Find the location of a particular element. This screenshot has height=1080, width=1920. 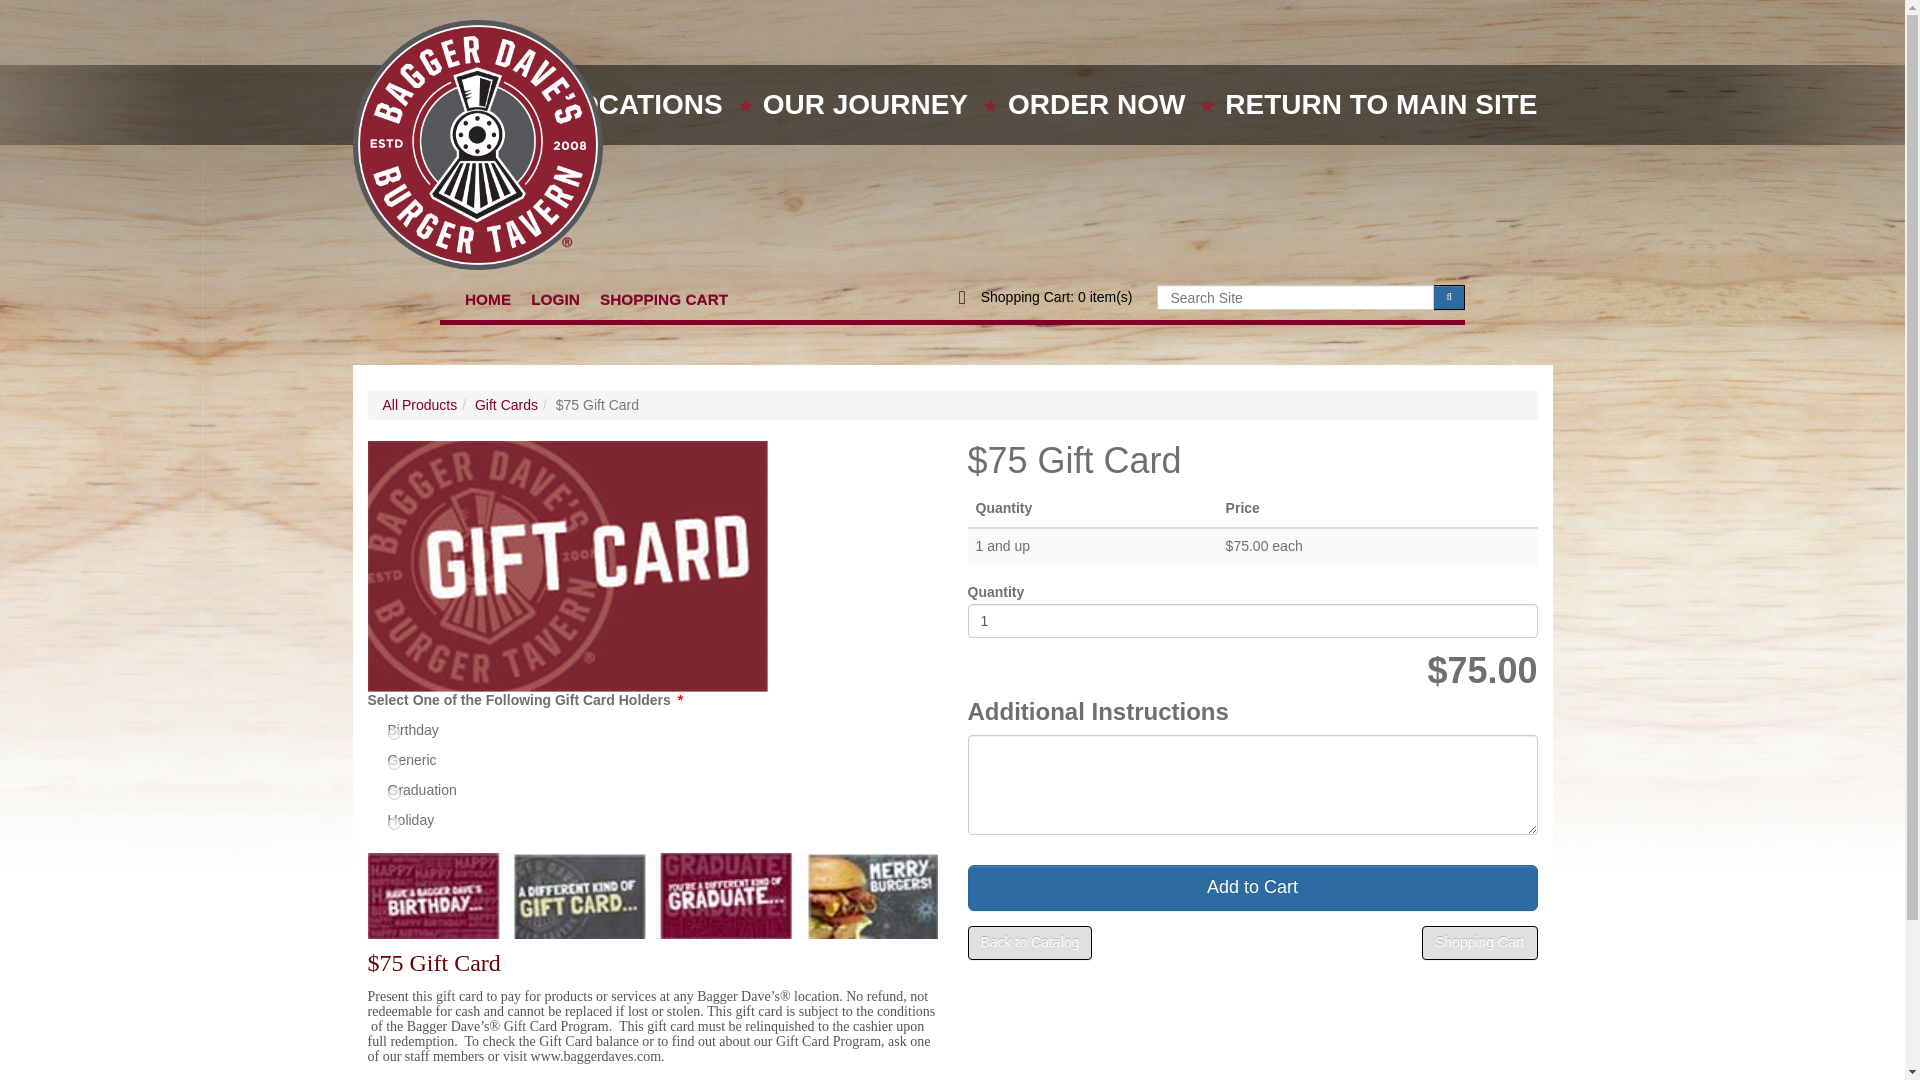

Gift Cards is located at coordinates (506, 404).